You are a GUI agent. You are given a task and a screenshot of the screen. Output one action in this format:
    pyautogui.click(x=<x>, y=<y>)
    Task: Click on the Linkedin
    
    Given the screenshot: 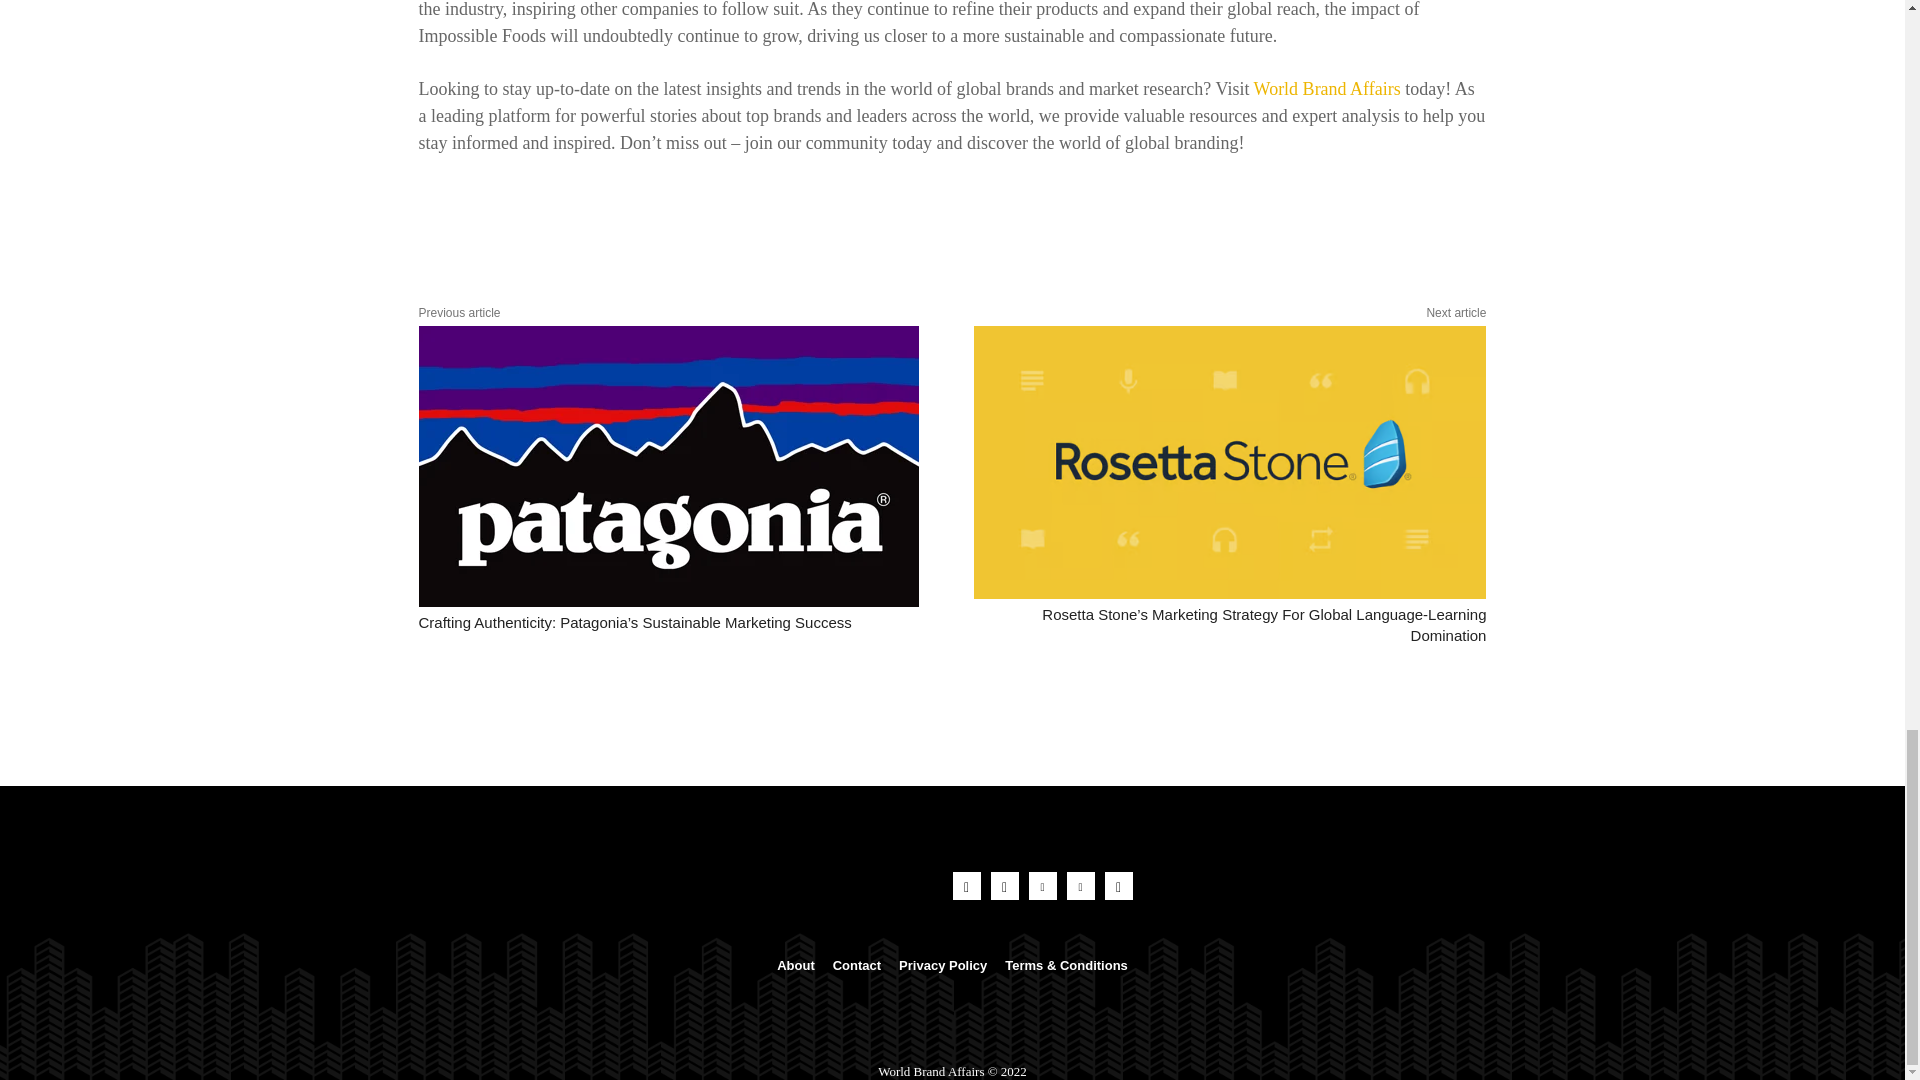 What is the action you would take?
    pyautogui.click(x=1042, y=885)
    